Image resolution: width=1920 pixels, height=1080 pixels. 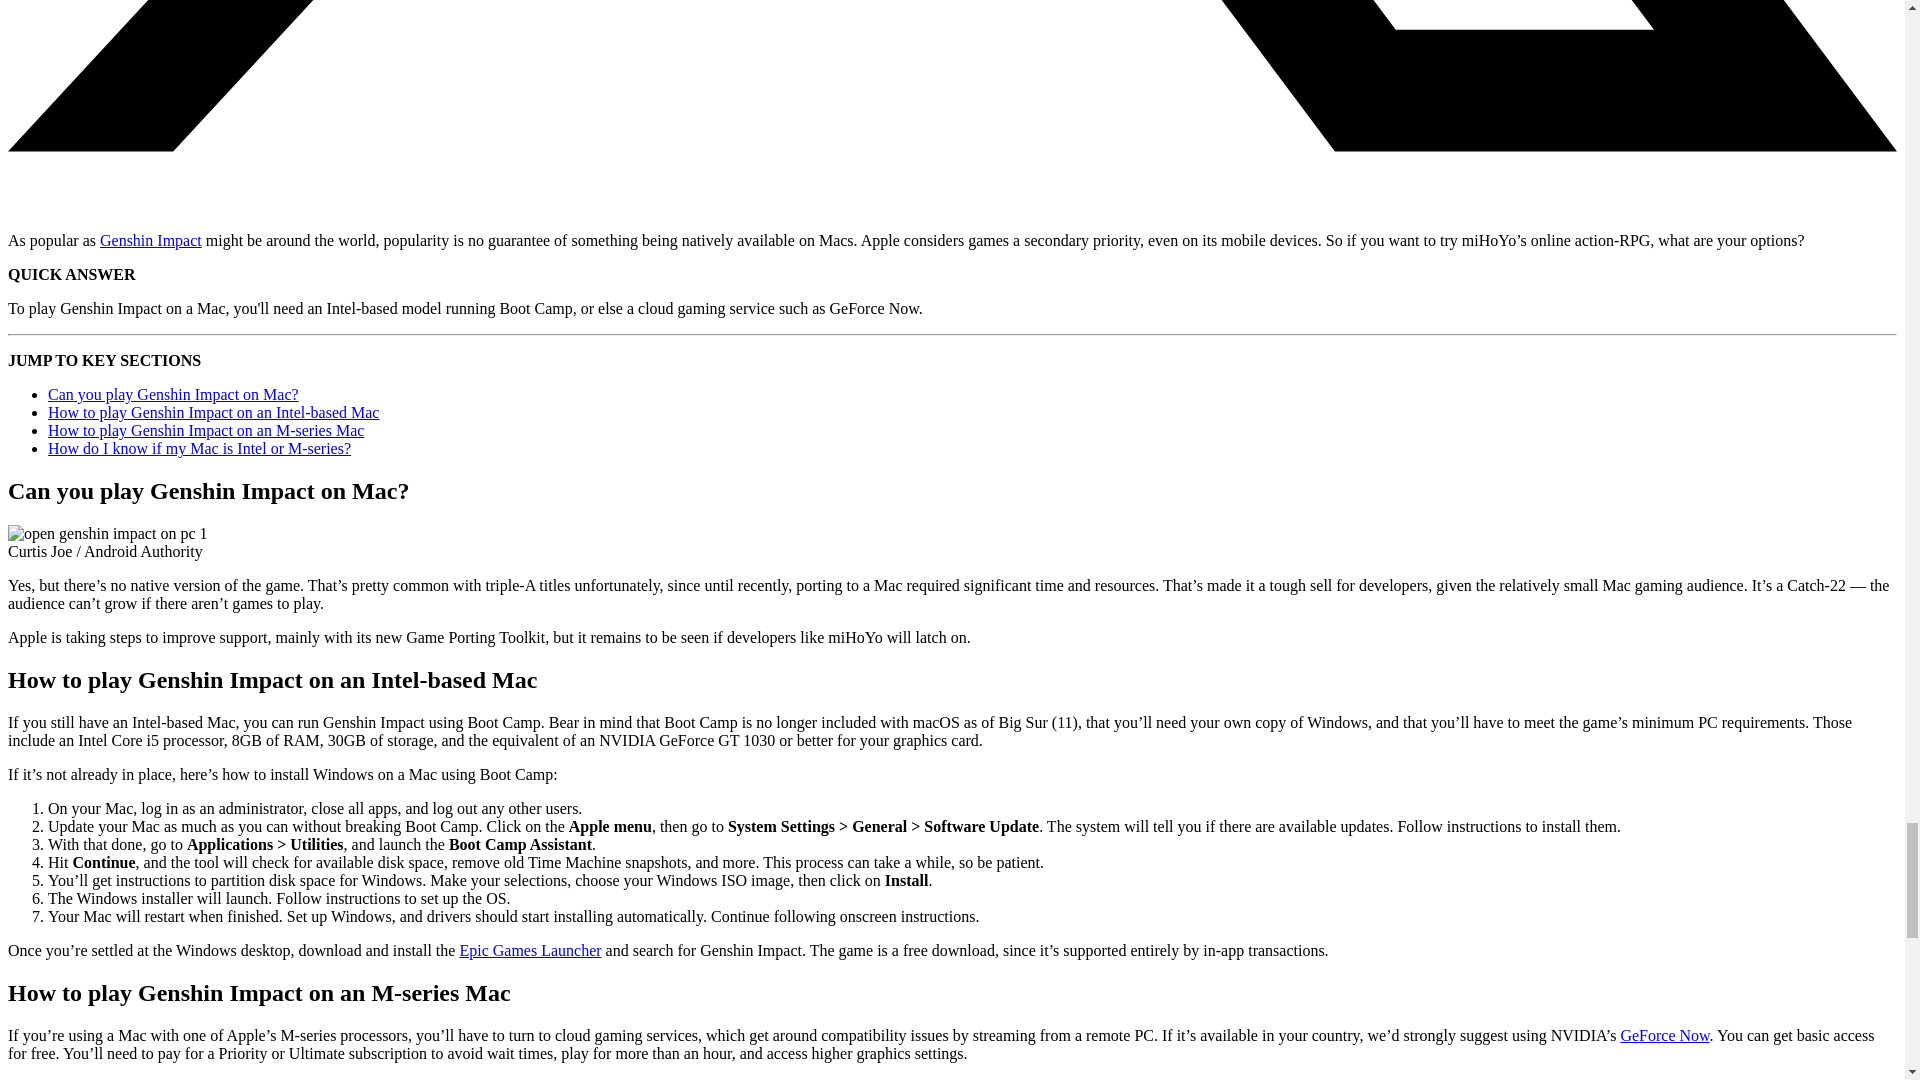 What do you see at coordinates (200, 448) in the screenshot?
I see `How do I know if my Mac is Intel or M-series?` at bounding box center [200, 448].